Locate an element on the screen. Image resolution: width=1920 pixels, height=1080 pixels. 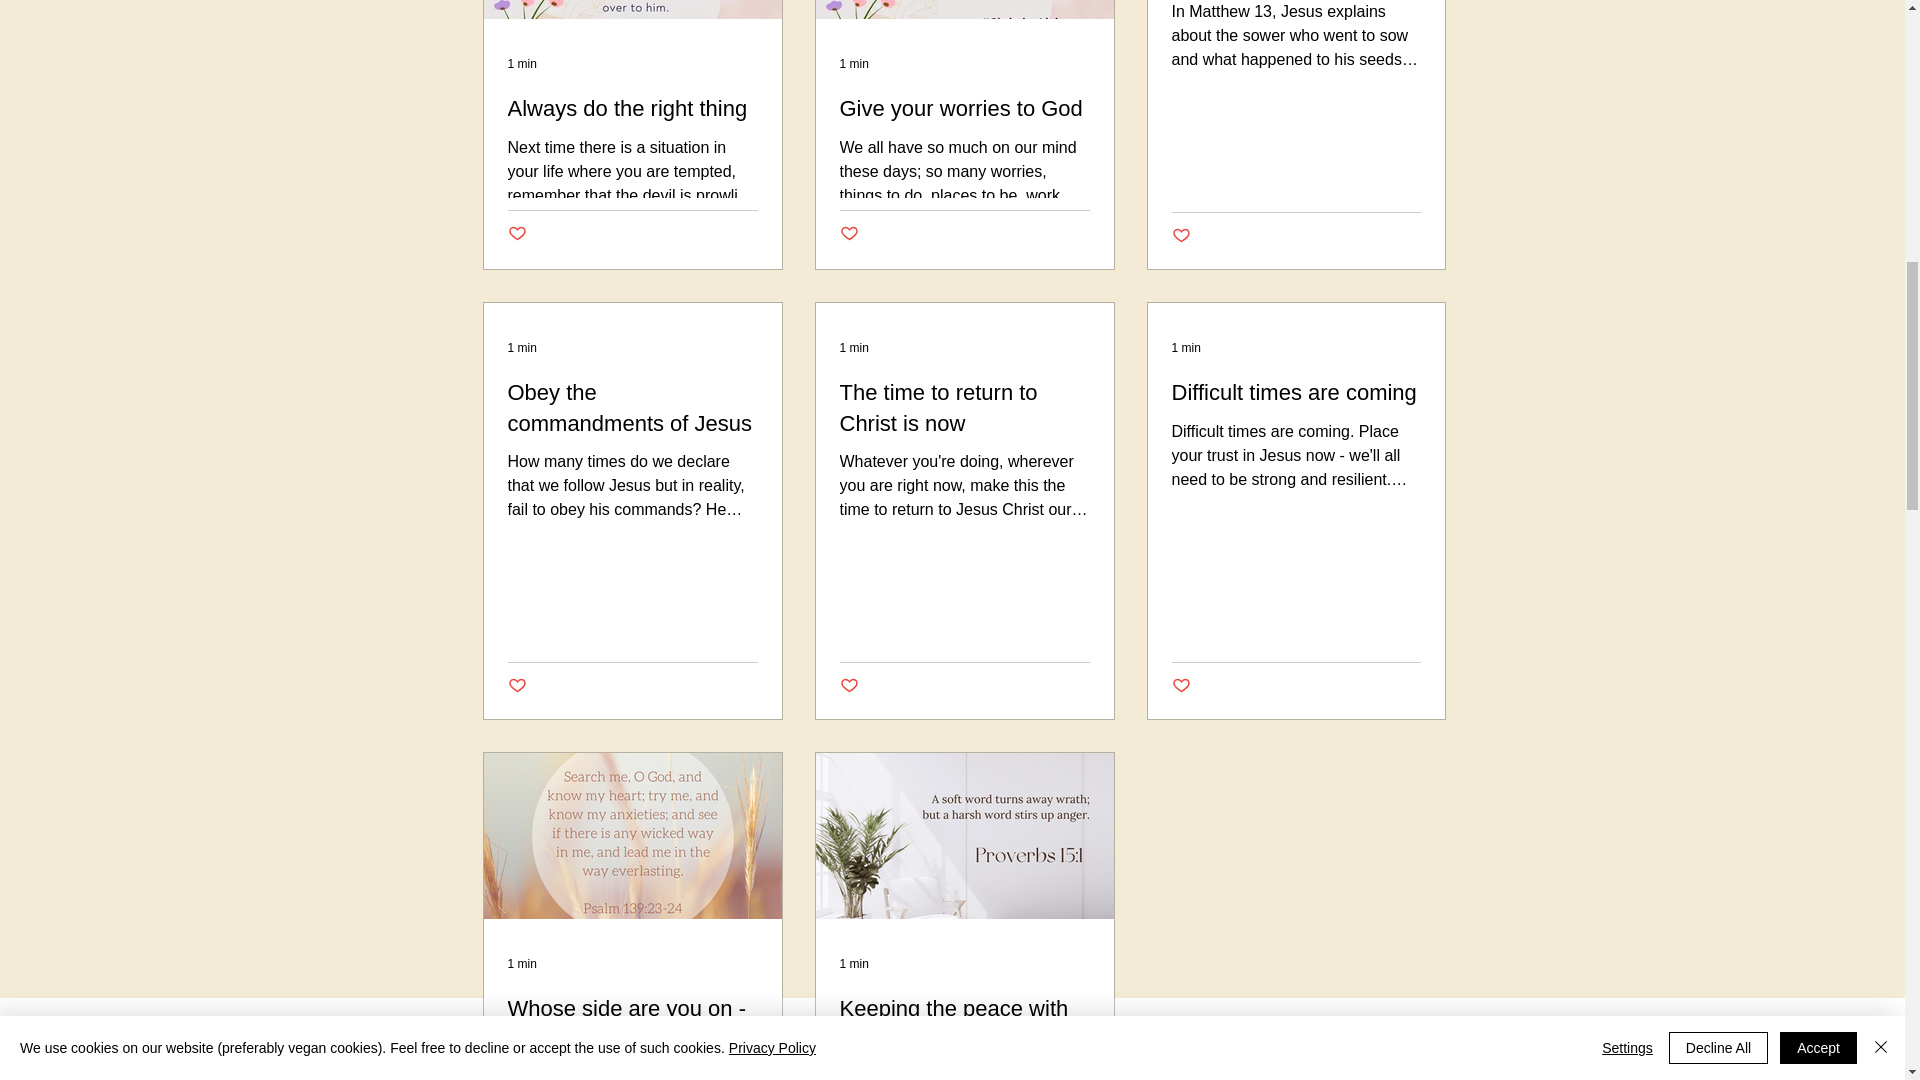
1 min is located at coordinates (522, 348).